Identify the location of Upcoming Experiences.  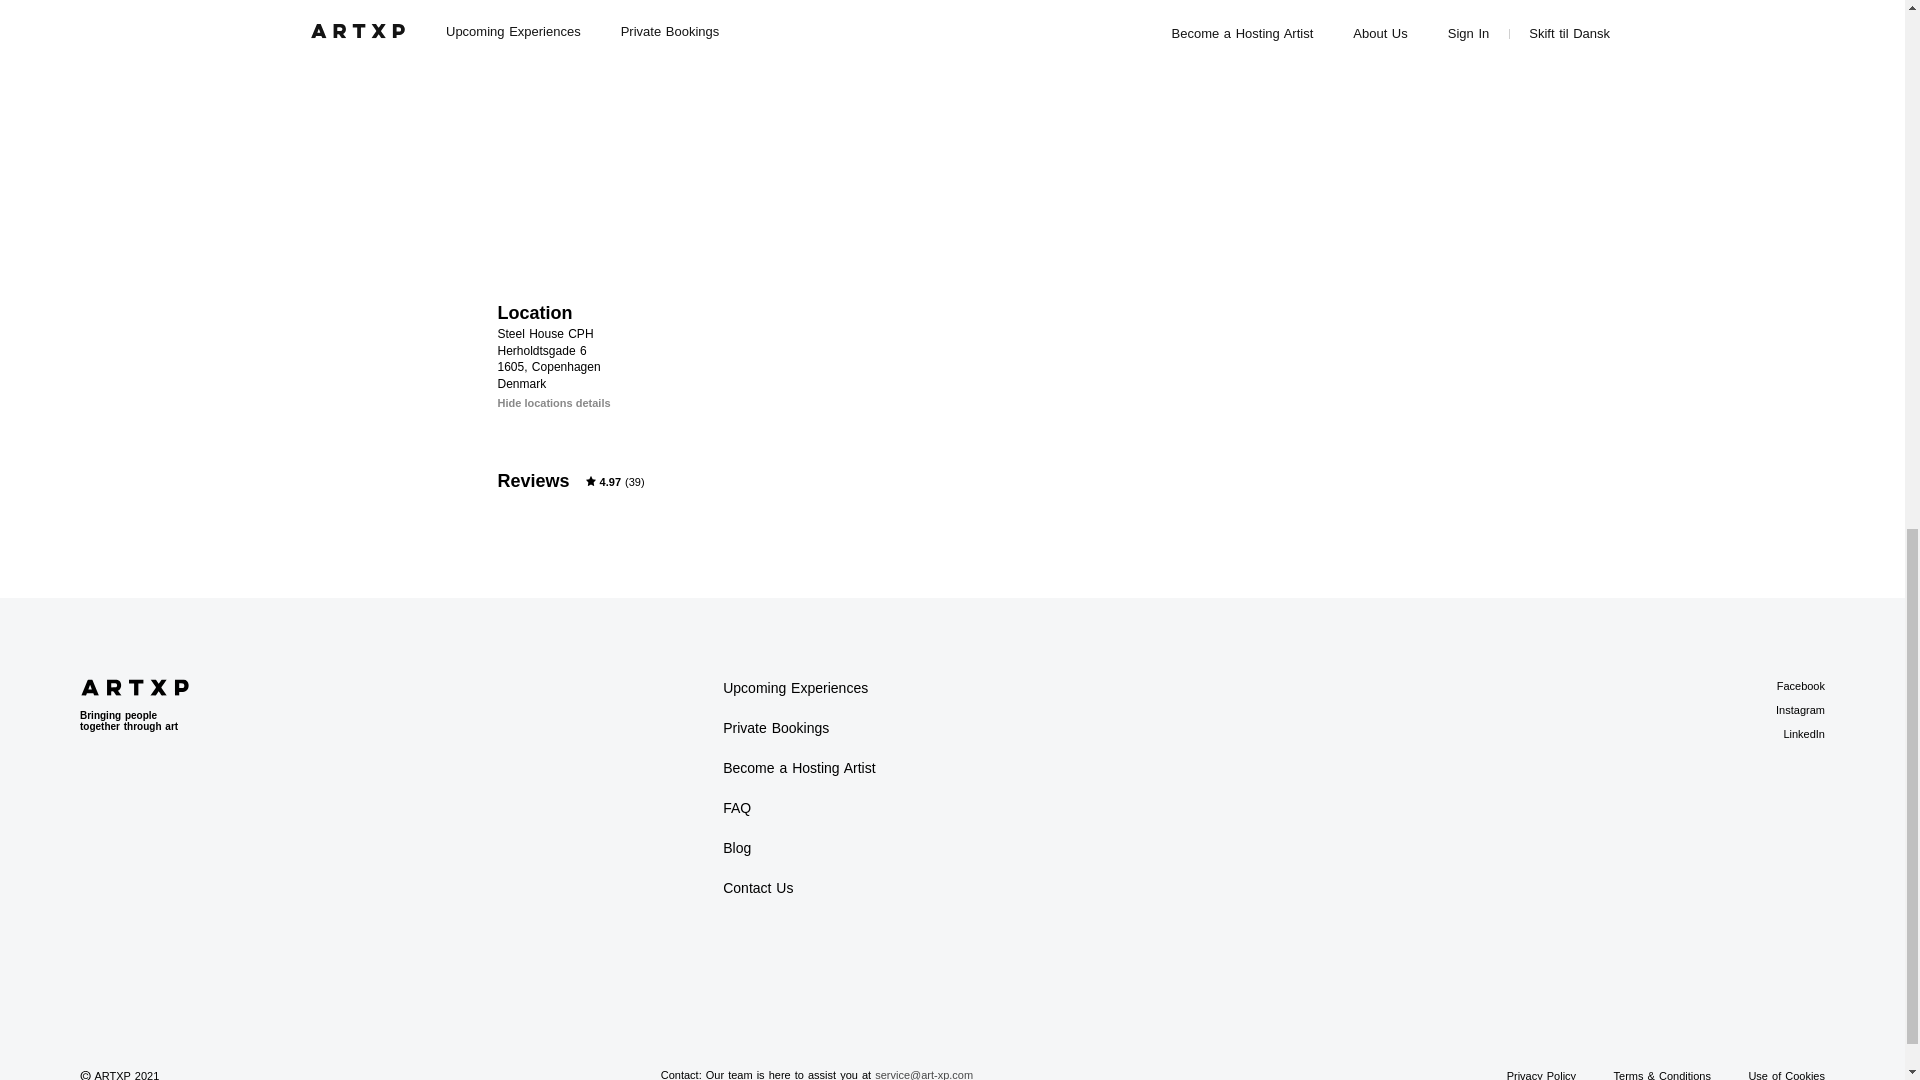
(795, 688).